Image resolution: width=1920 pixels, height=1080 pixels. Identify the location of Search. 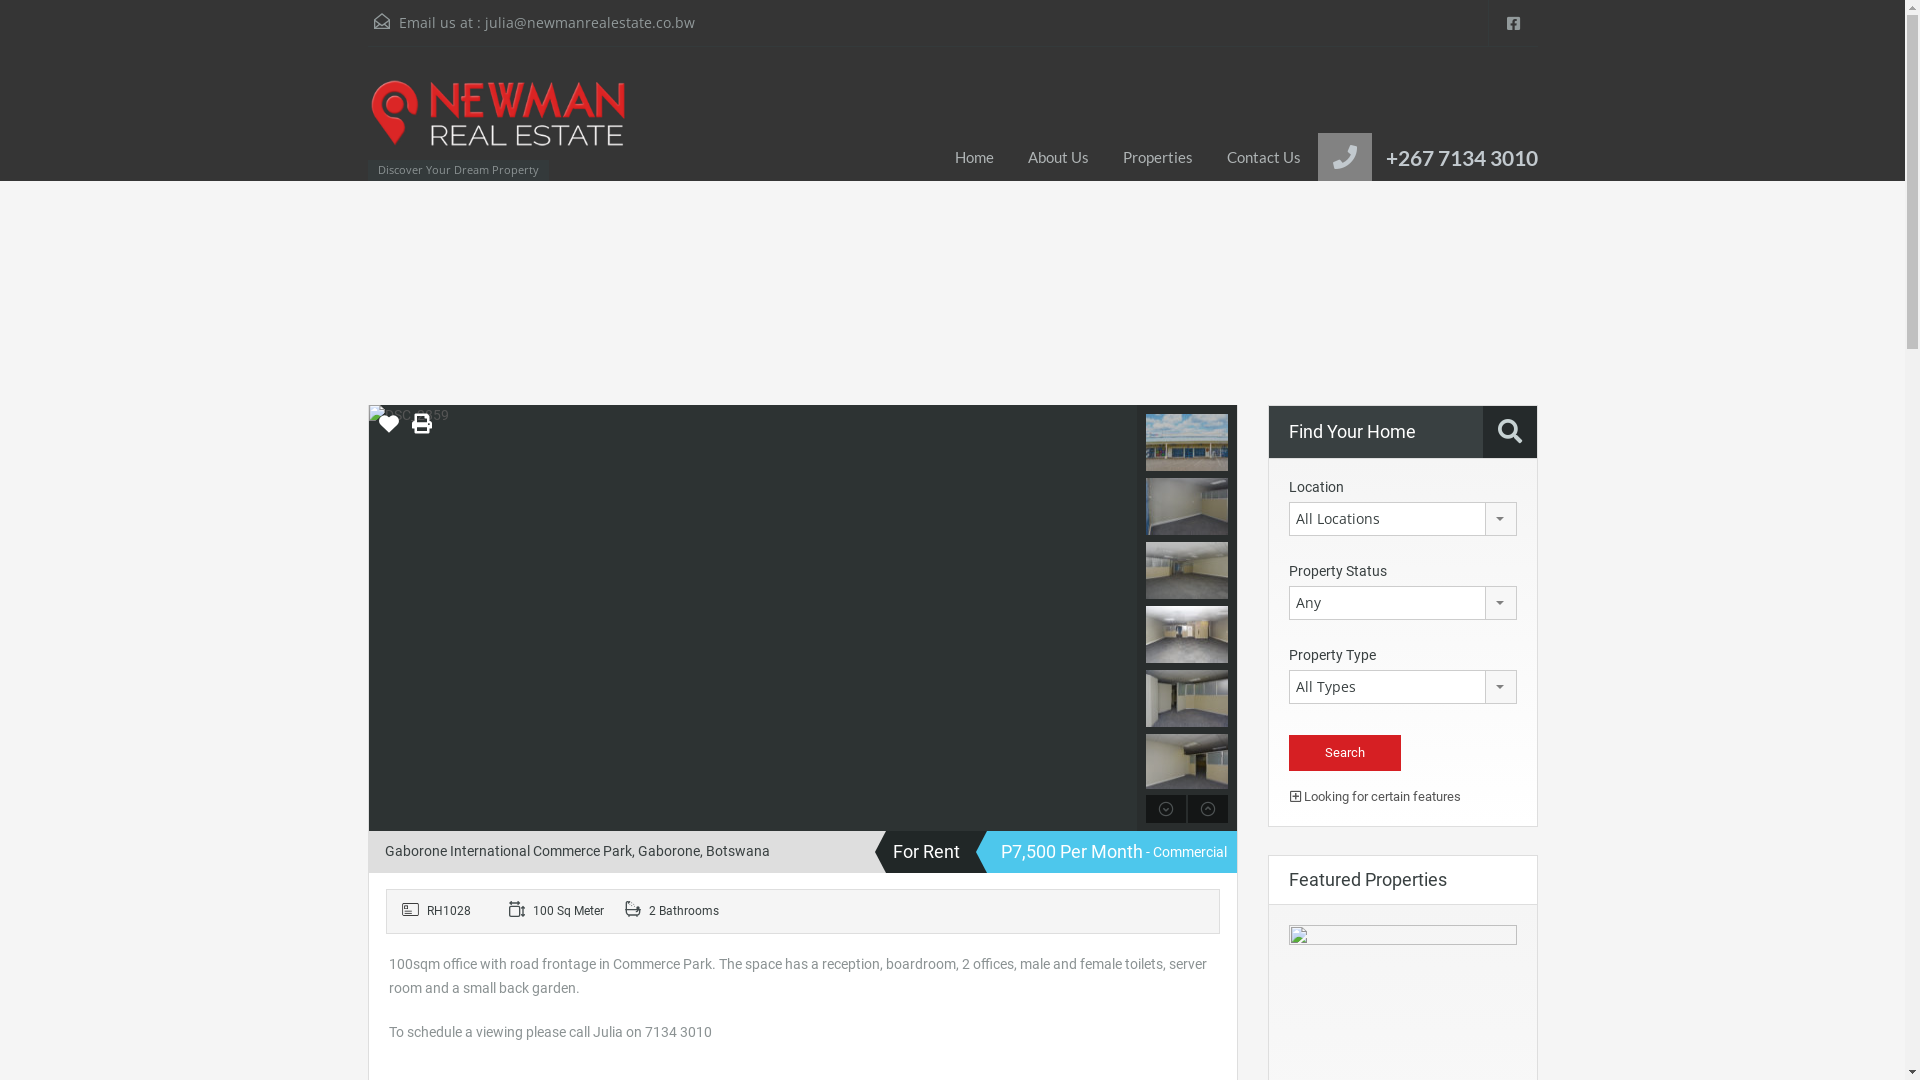
(1344, 753).